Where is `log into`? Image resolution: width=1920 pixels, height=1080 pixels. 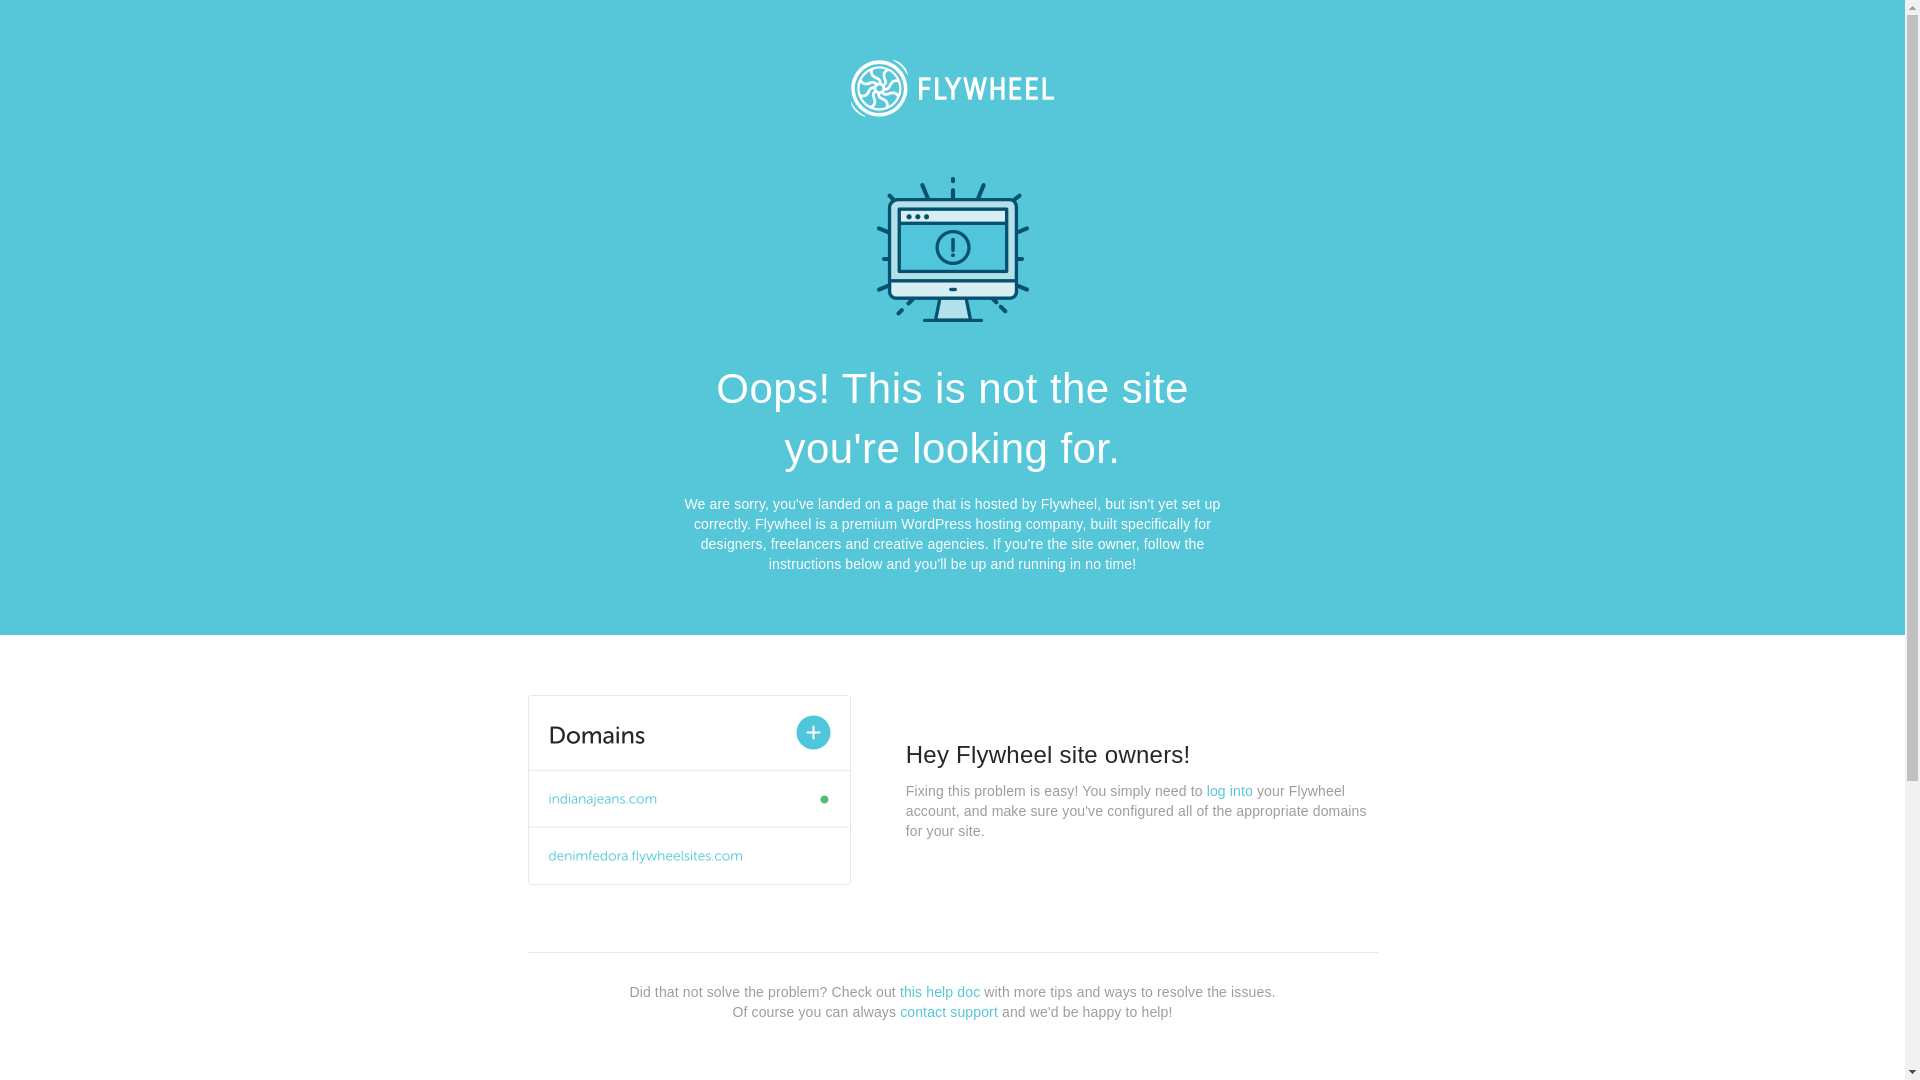
log into is located at coordinates (1230, 791).